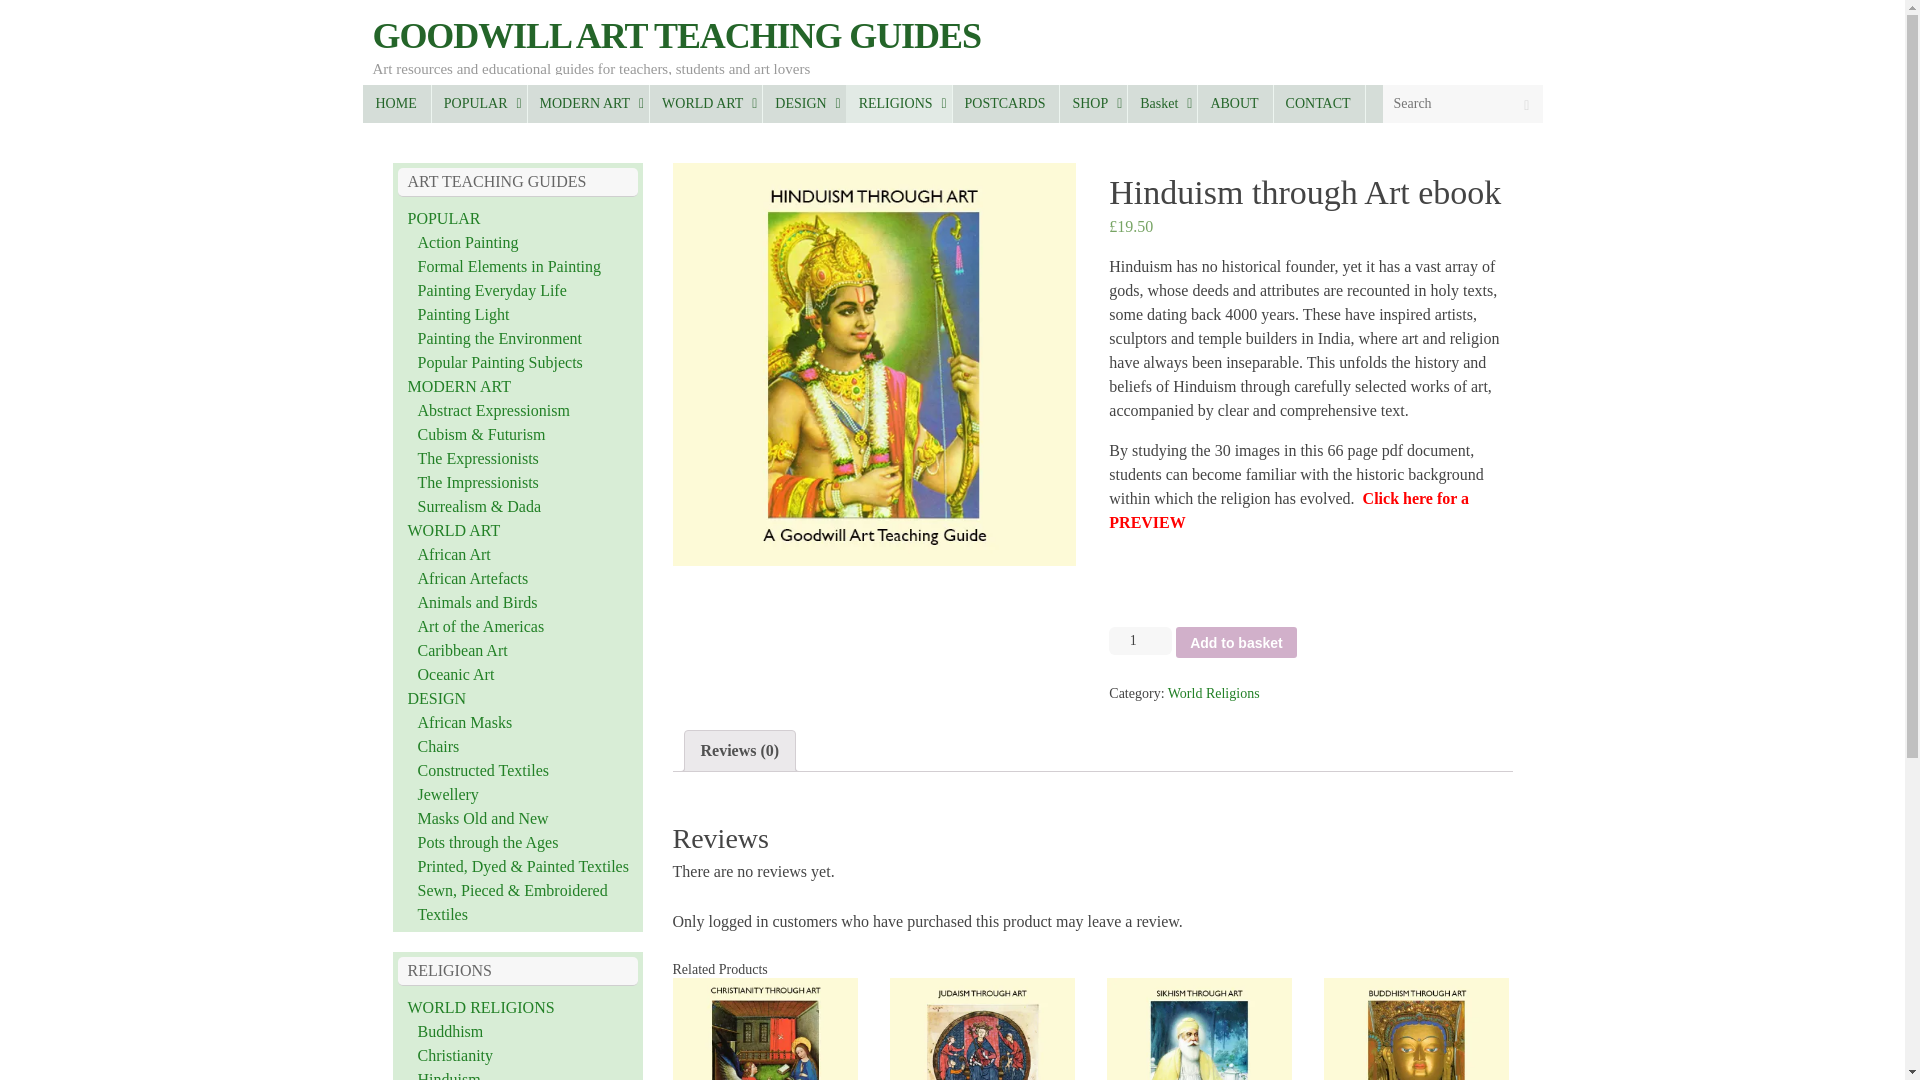 The width and height of the screenshot is (1920, 1080). What do you see at coordinates (1416, 1029) in the screenshot?
I see `Buddhism through Art ebook` at bounding box center [1416, 1029].